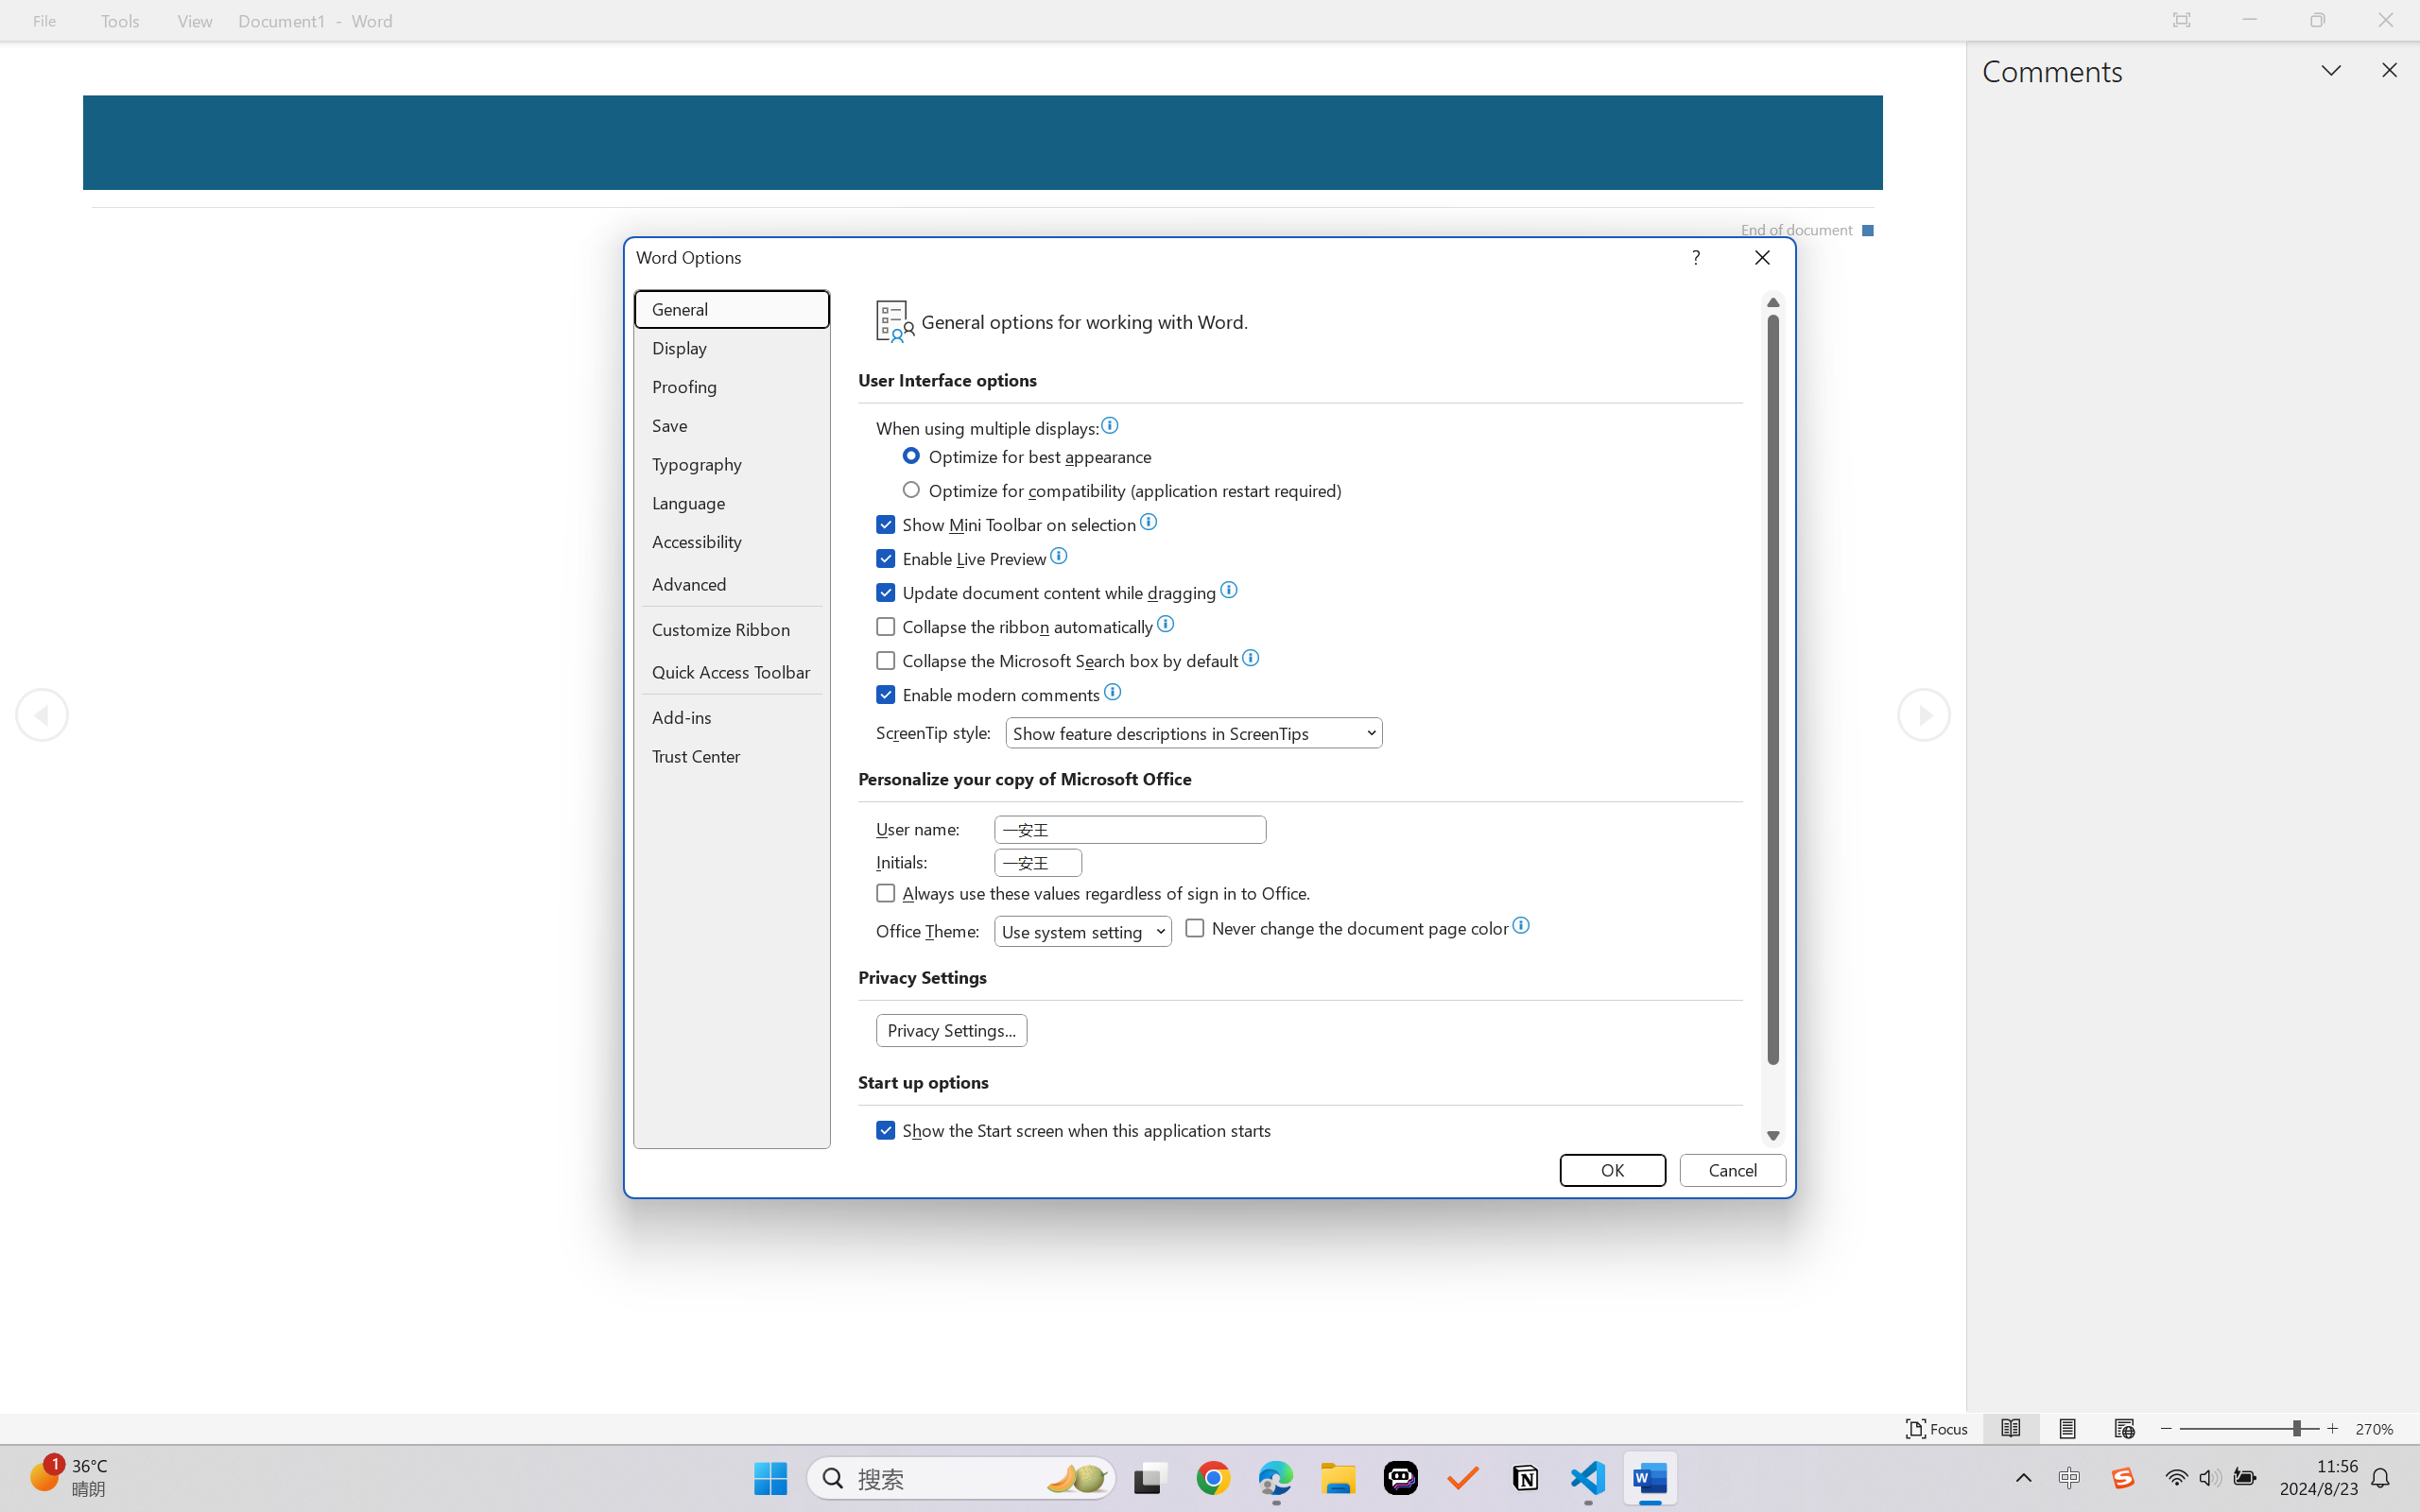  I want to click on Increase Text Size, so click(2333, 1429).